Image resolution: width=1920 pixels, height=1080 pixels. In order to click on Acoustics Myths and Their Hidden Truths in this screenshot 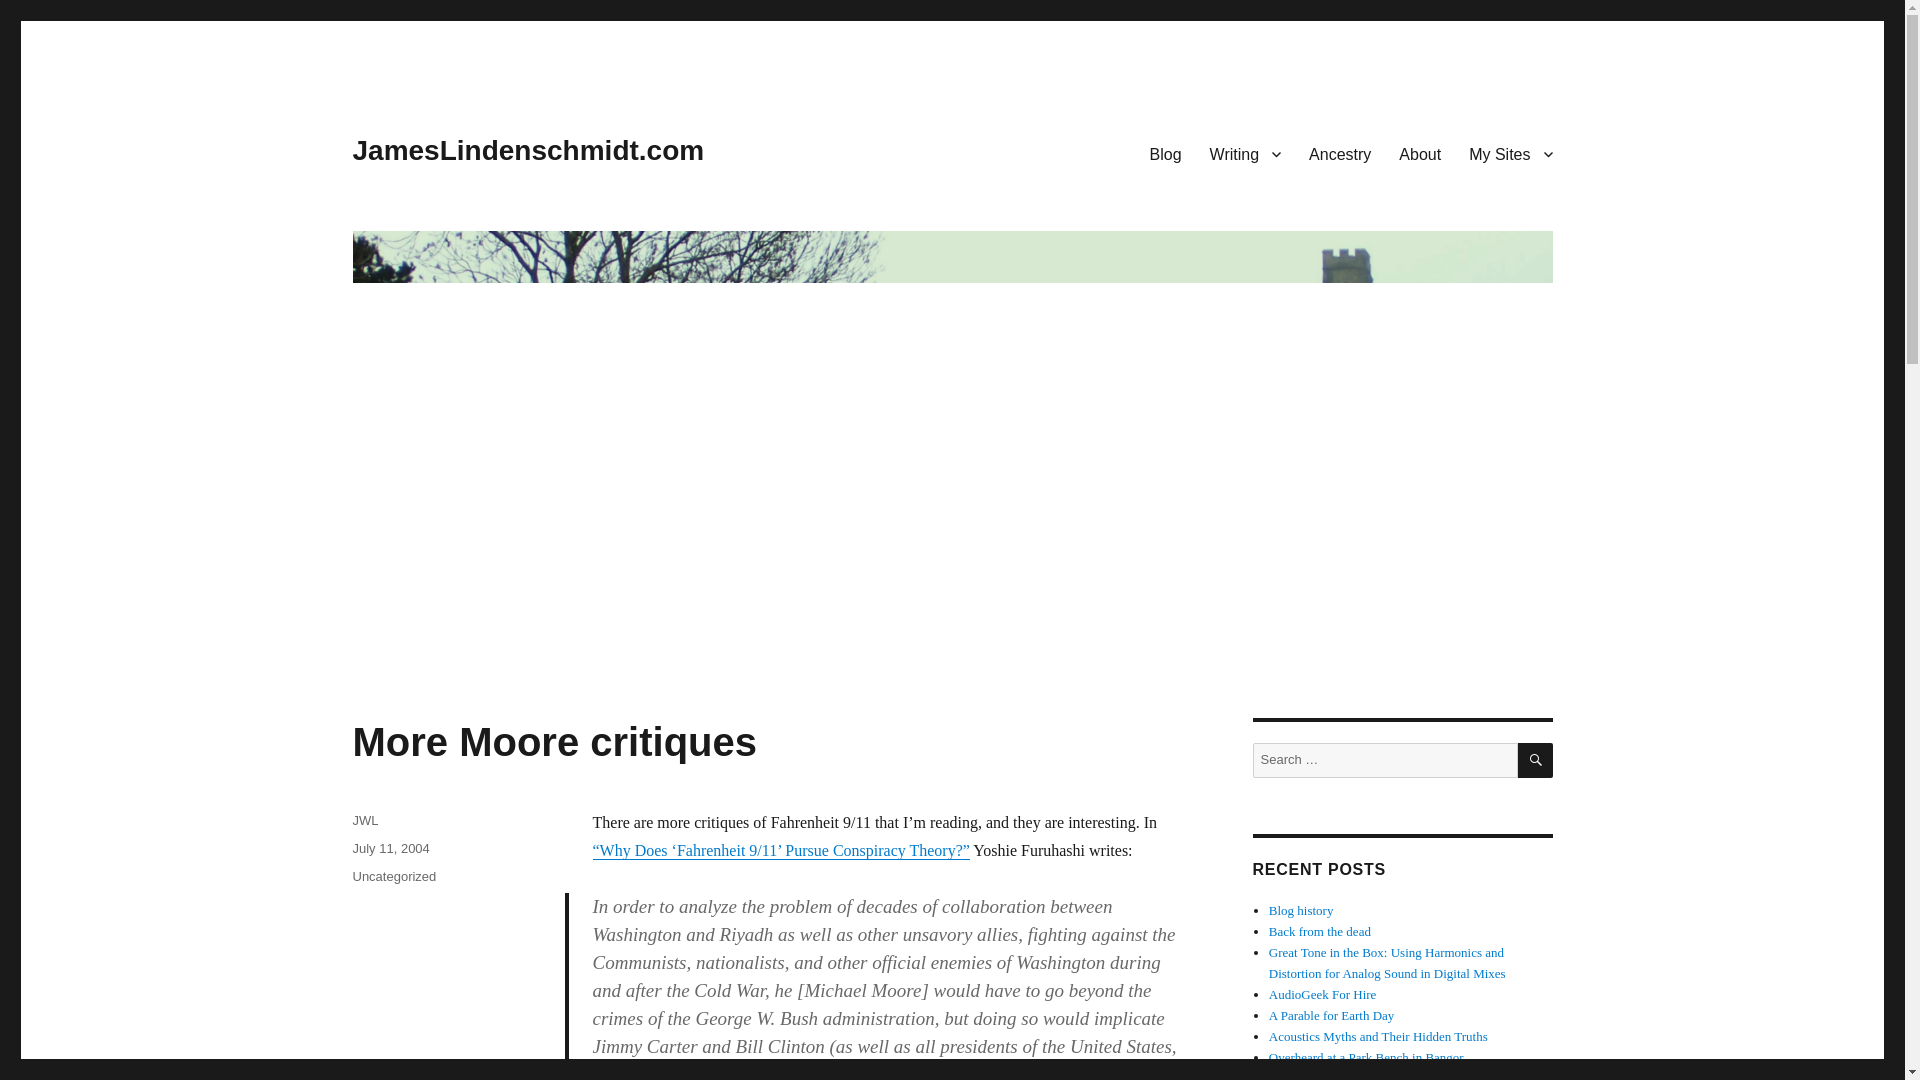, I will do `click(1378, 1036)`.